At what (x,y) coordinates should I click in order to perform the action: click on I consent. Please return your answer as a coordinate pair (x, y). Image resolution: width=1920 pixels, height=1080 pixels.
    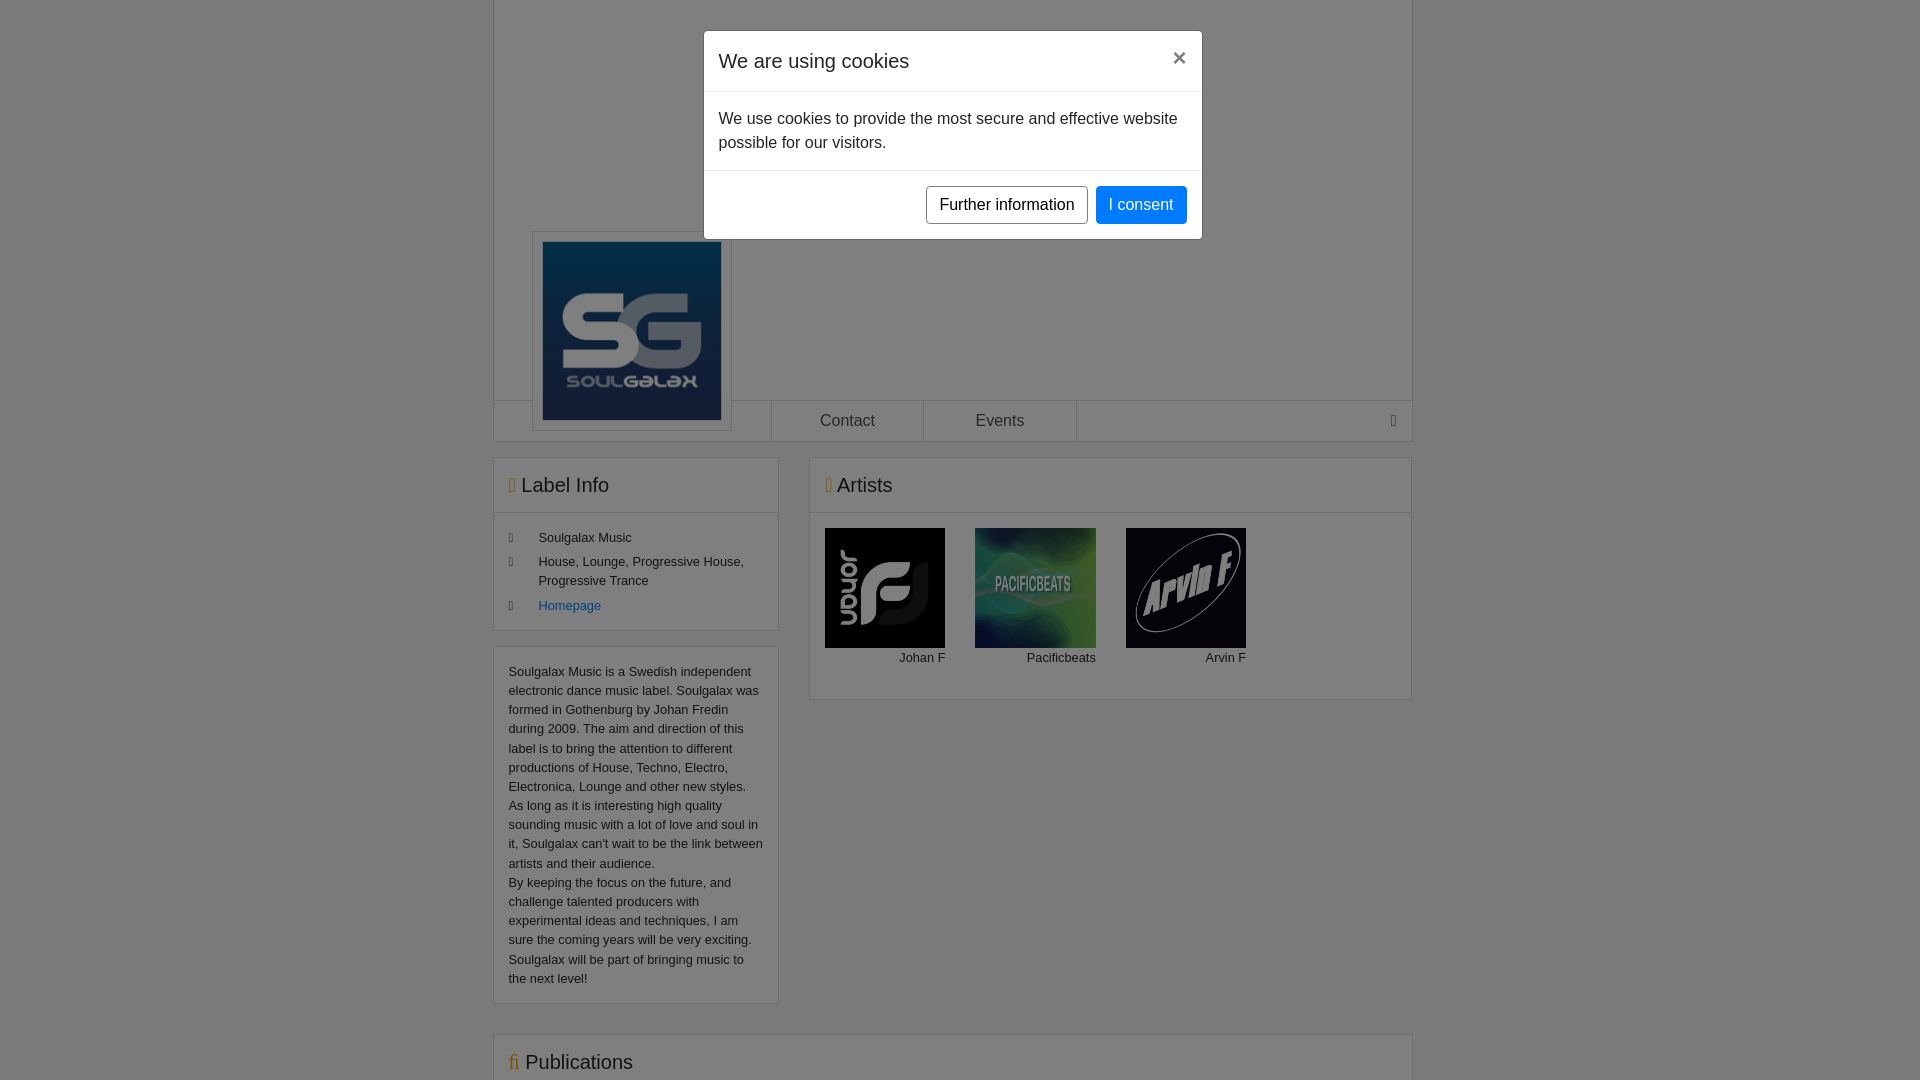
    Looking at the image, I should click on (1141, 204).